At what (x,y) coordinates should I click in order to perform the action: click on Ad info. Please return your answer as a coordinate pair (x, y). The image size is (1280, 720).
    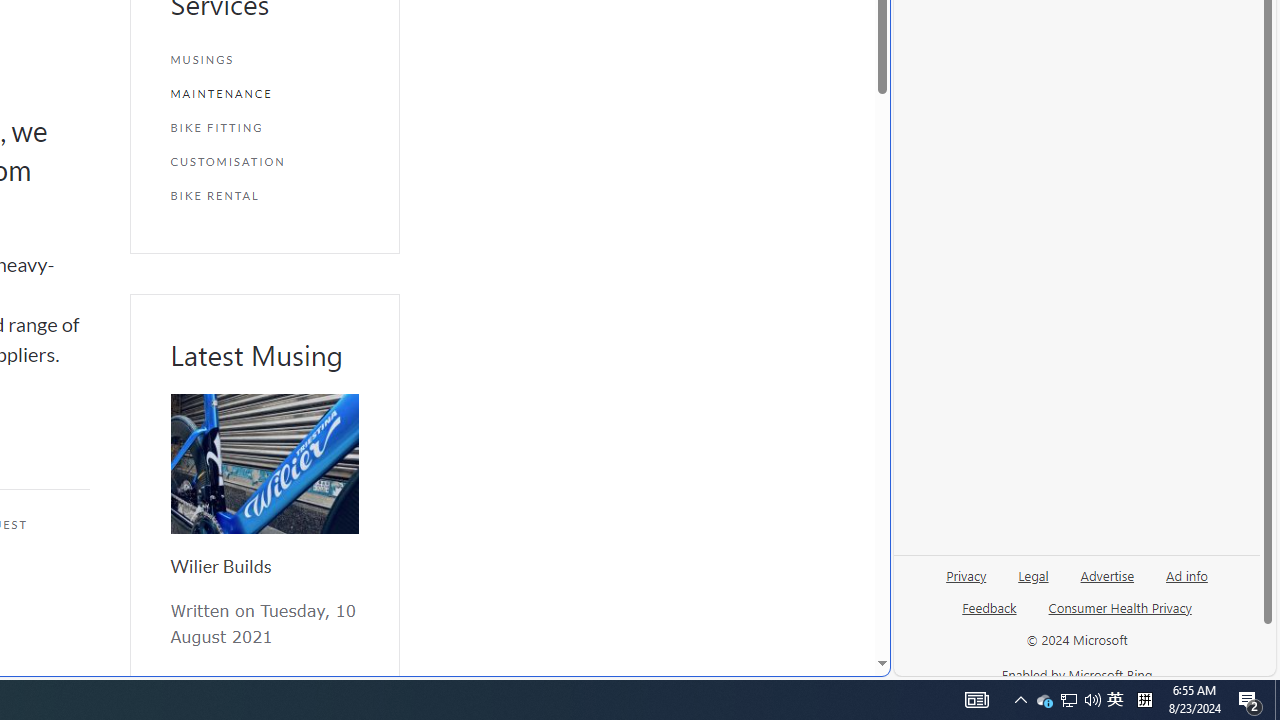
    Looking at the image, I should click on (1187, 574).